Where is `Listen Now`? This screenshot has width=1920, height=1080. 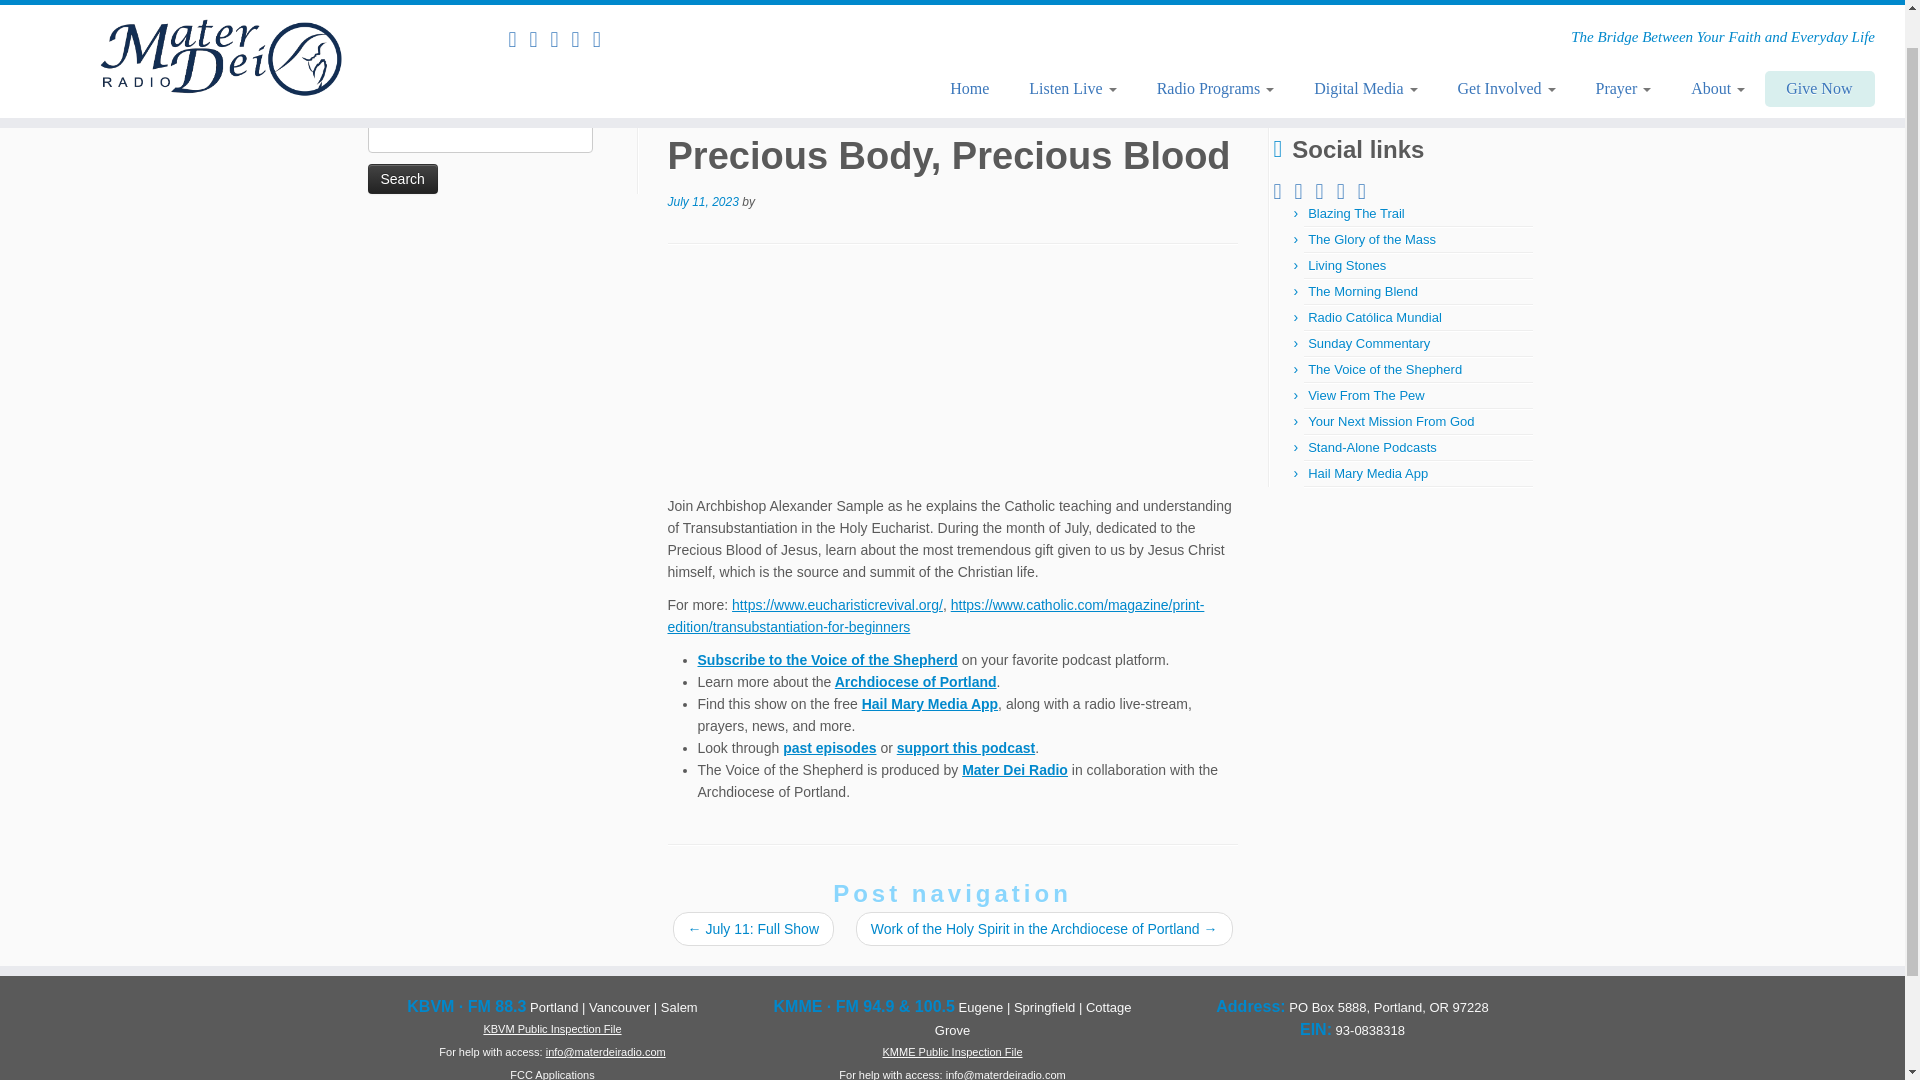
Listen Now is located at coordinates (518, 6).